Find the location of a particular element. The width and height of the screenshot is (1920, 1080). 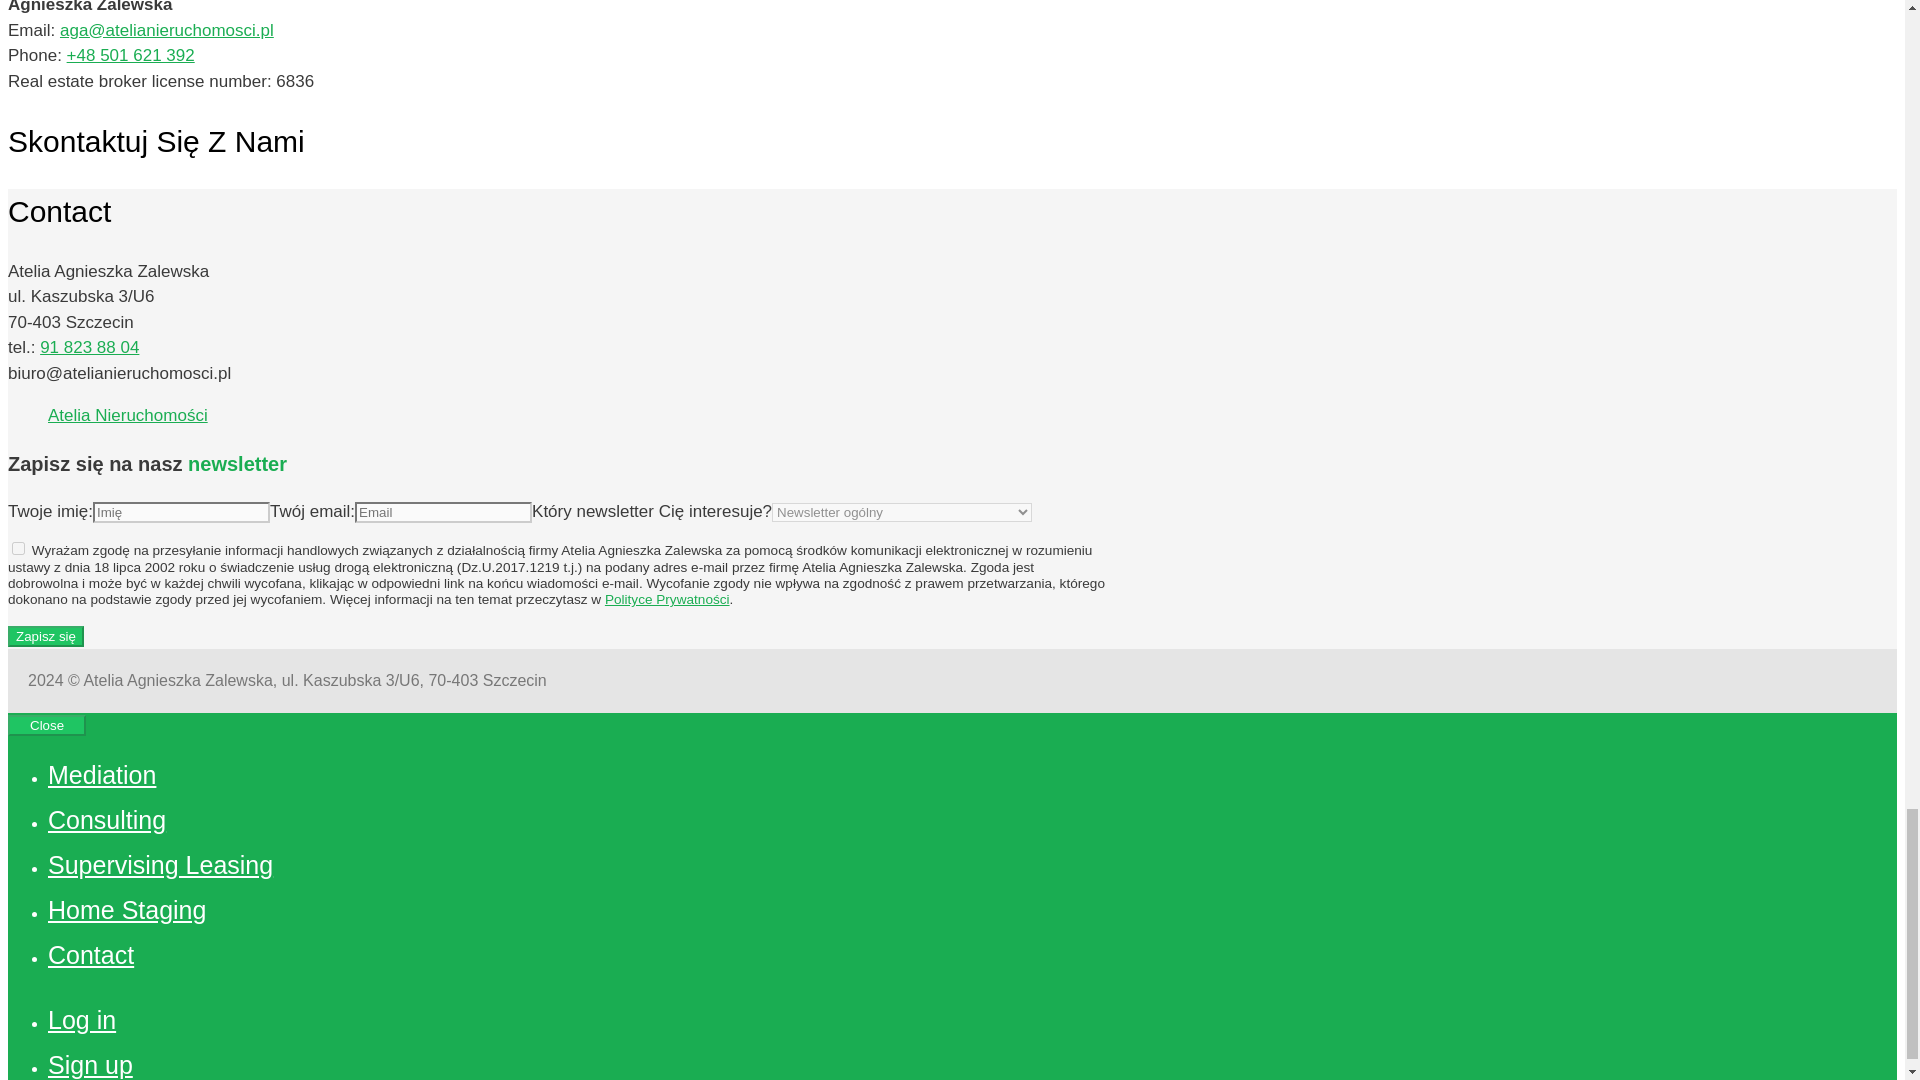

91 823 88 04 is located at coordinates (89, 348).